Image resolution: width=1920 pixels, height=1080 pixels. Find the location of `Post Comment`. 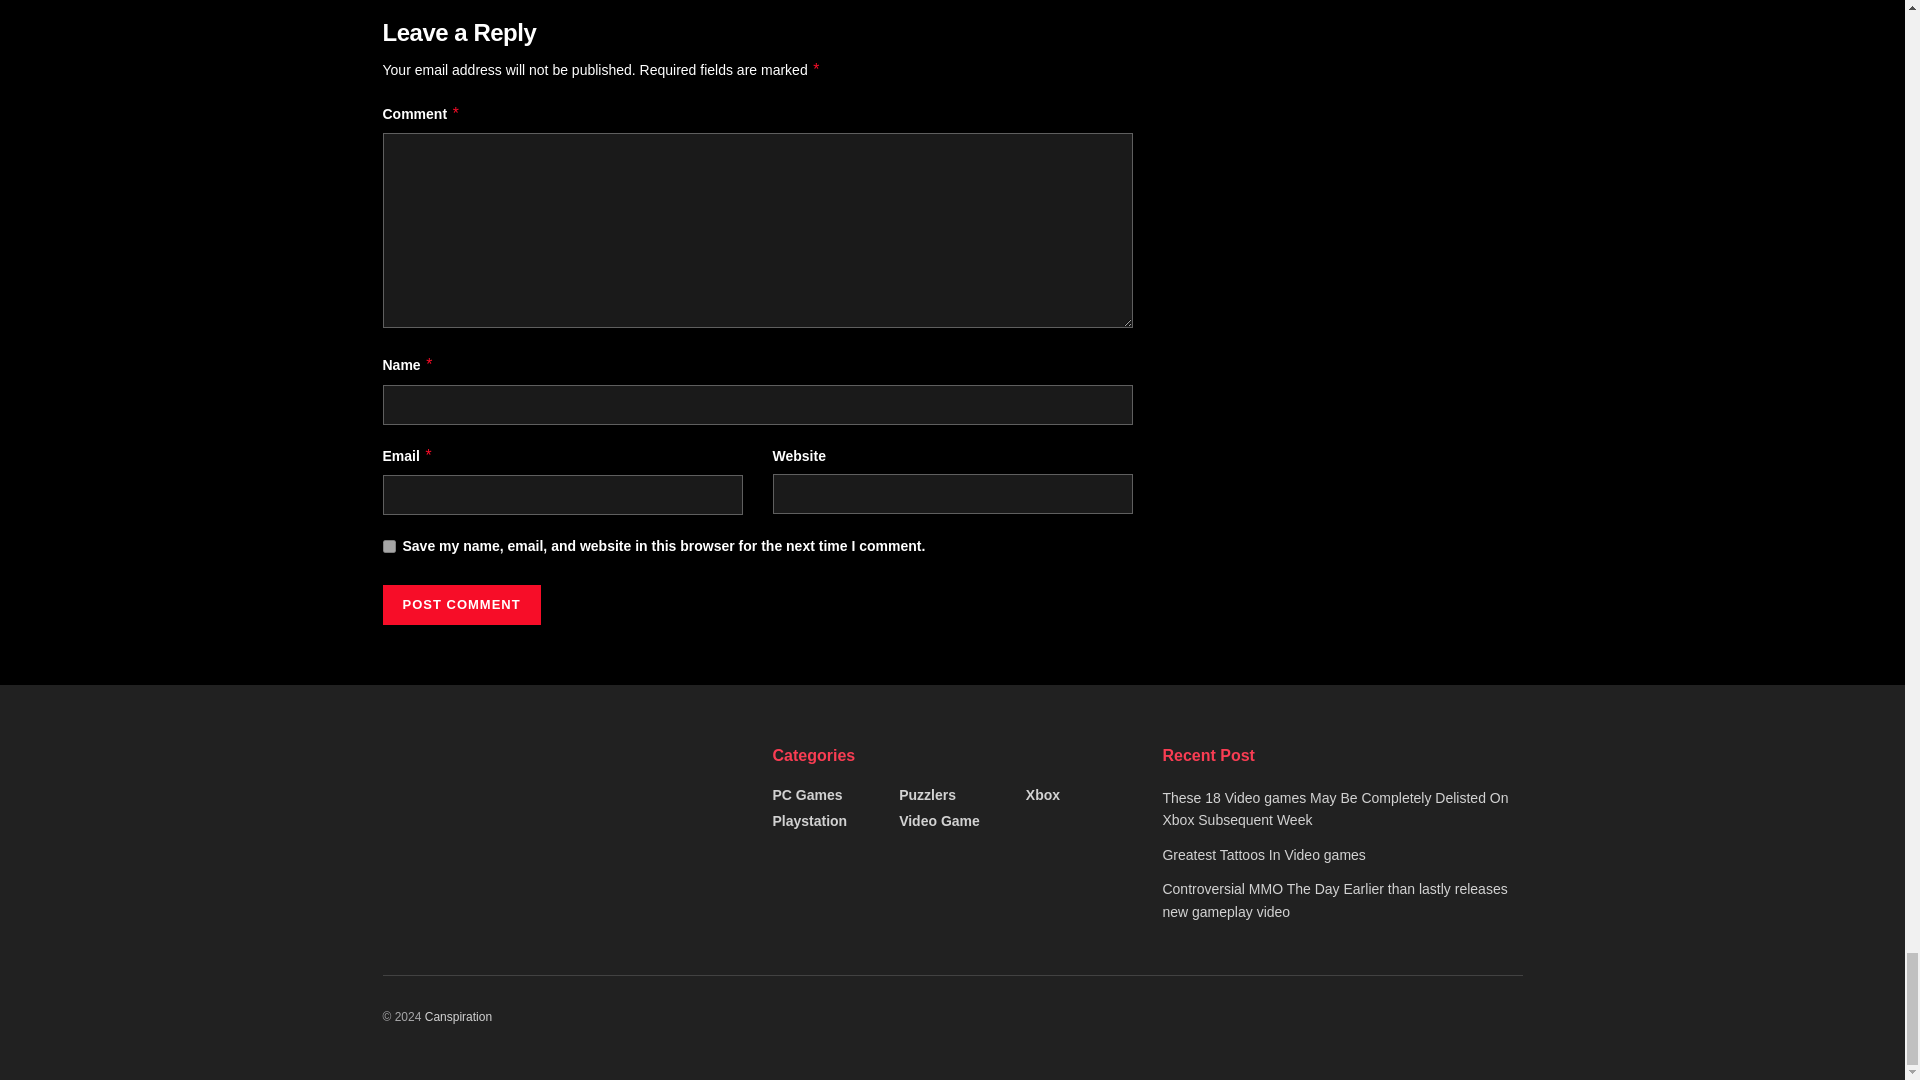

Post Comment is located at coordinates (460, 605).